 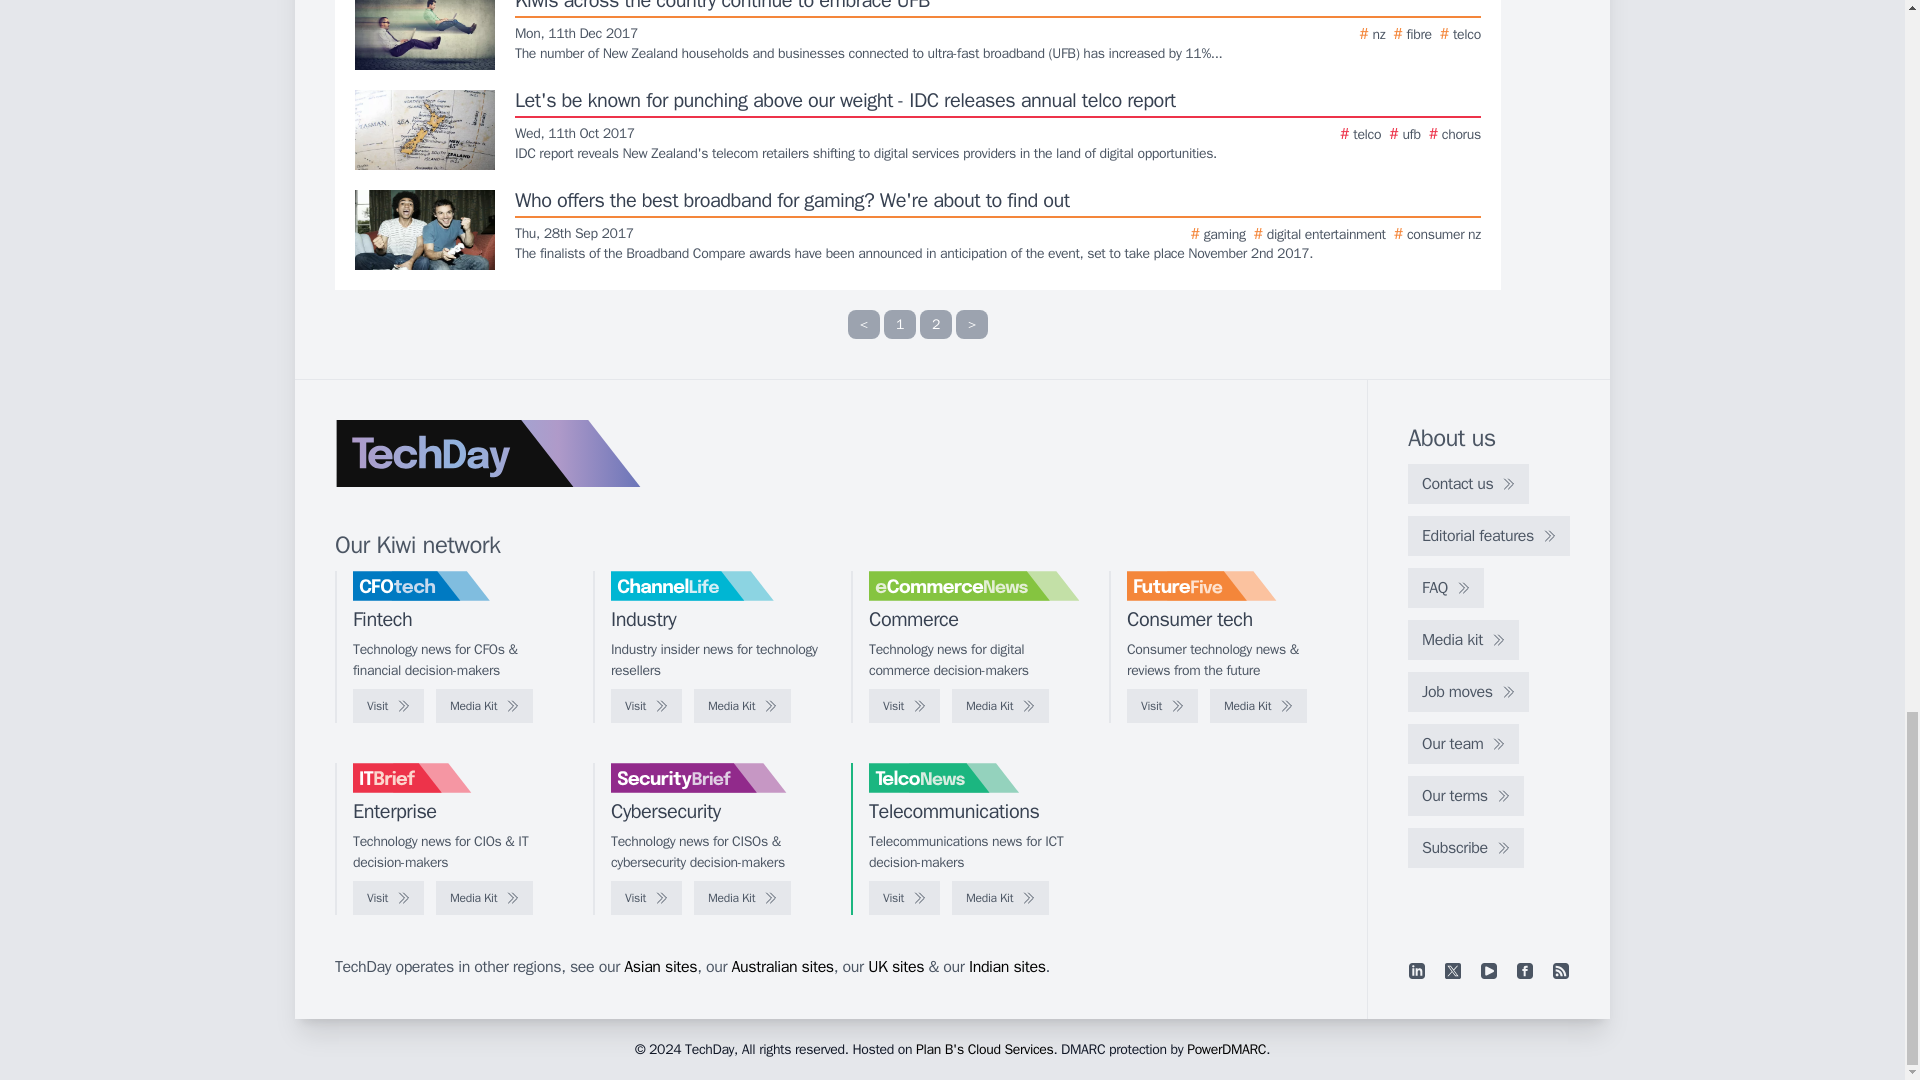 I want to click on Media Kit, so click(x=742, y=706).